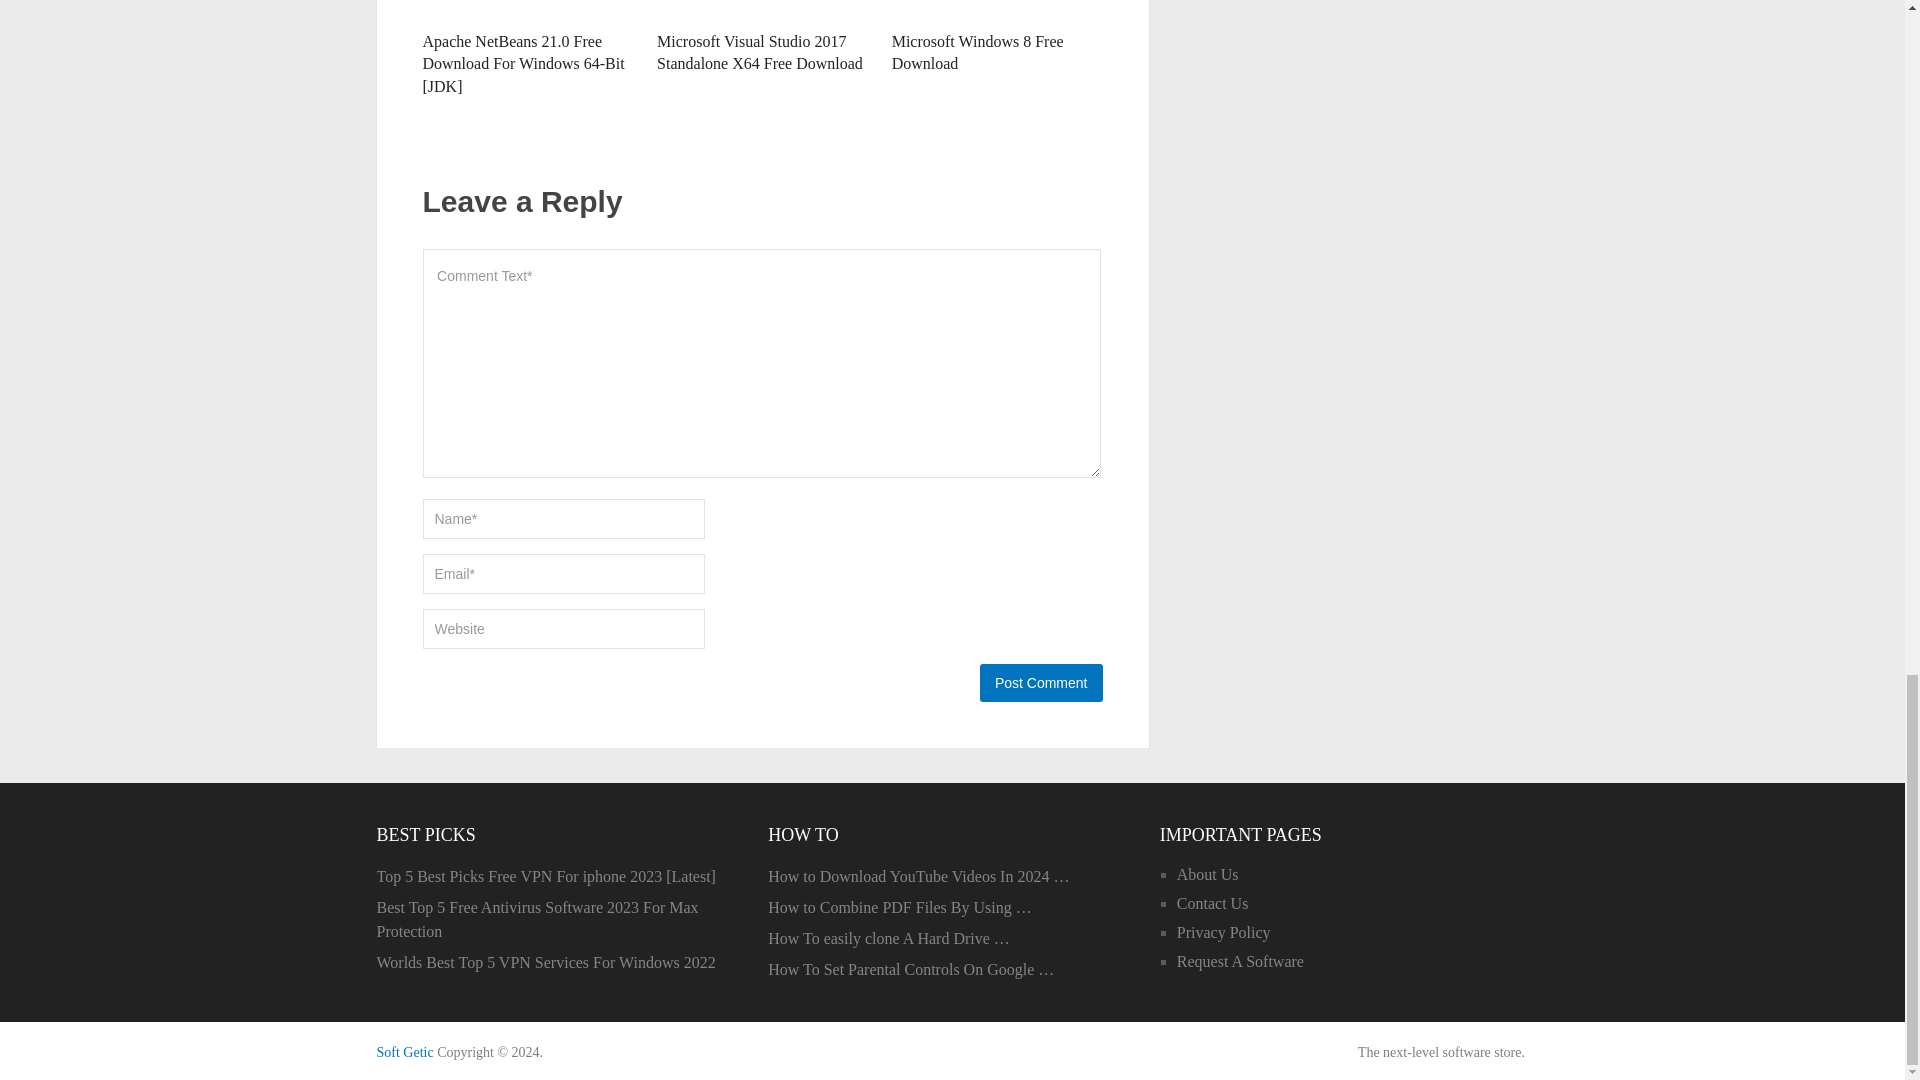  What do you see at coordinates (1040, 683) in the screenshot?
I see `Post Comment` at bounding box center [1040, 683].